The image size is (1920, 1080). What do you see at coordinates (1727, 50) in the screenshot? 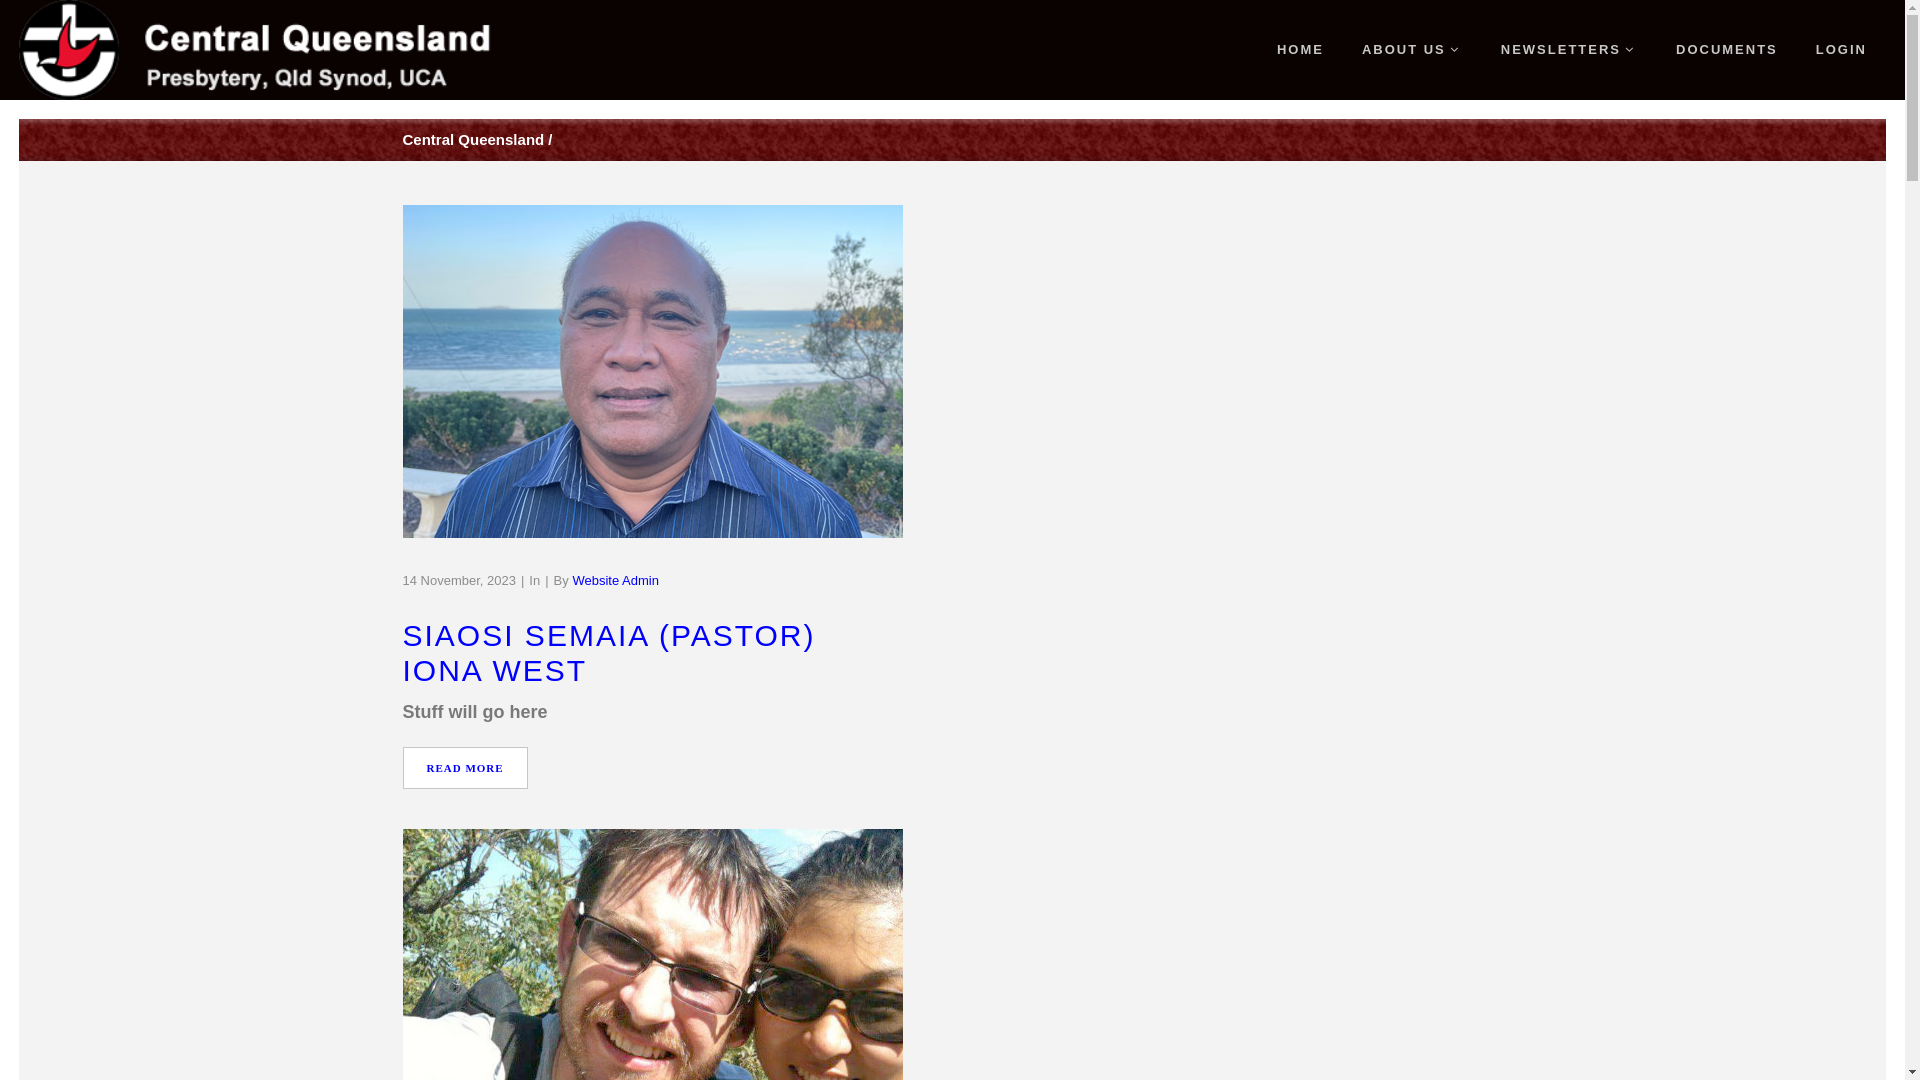
I see `DOCUMENTS` at bounding box center [1727, 50].